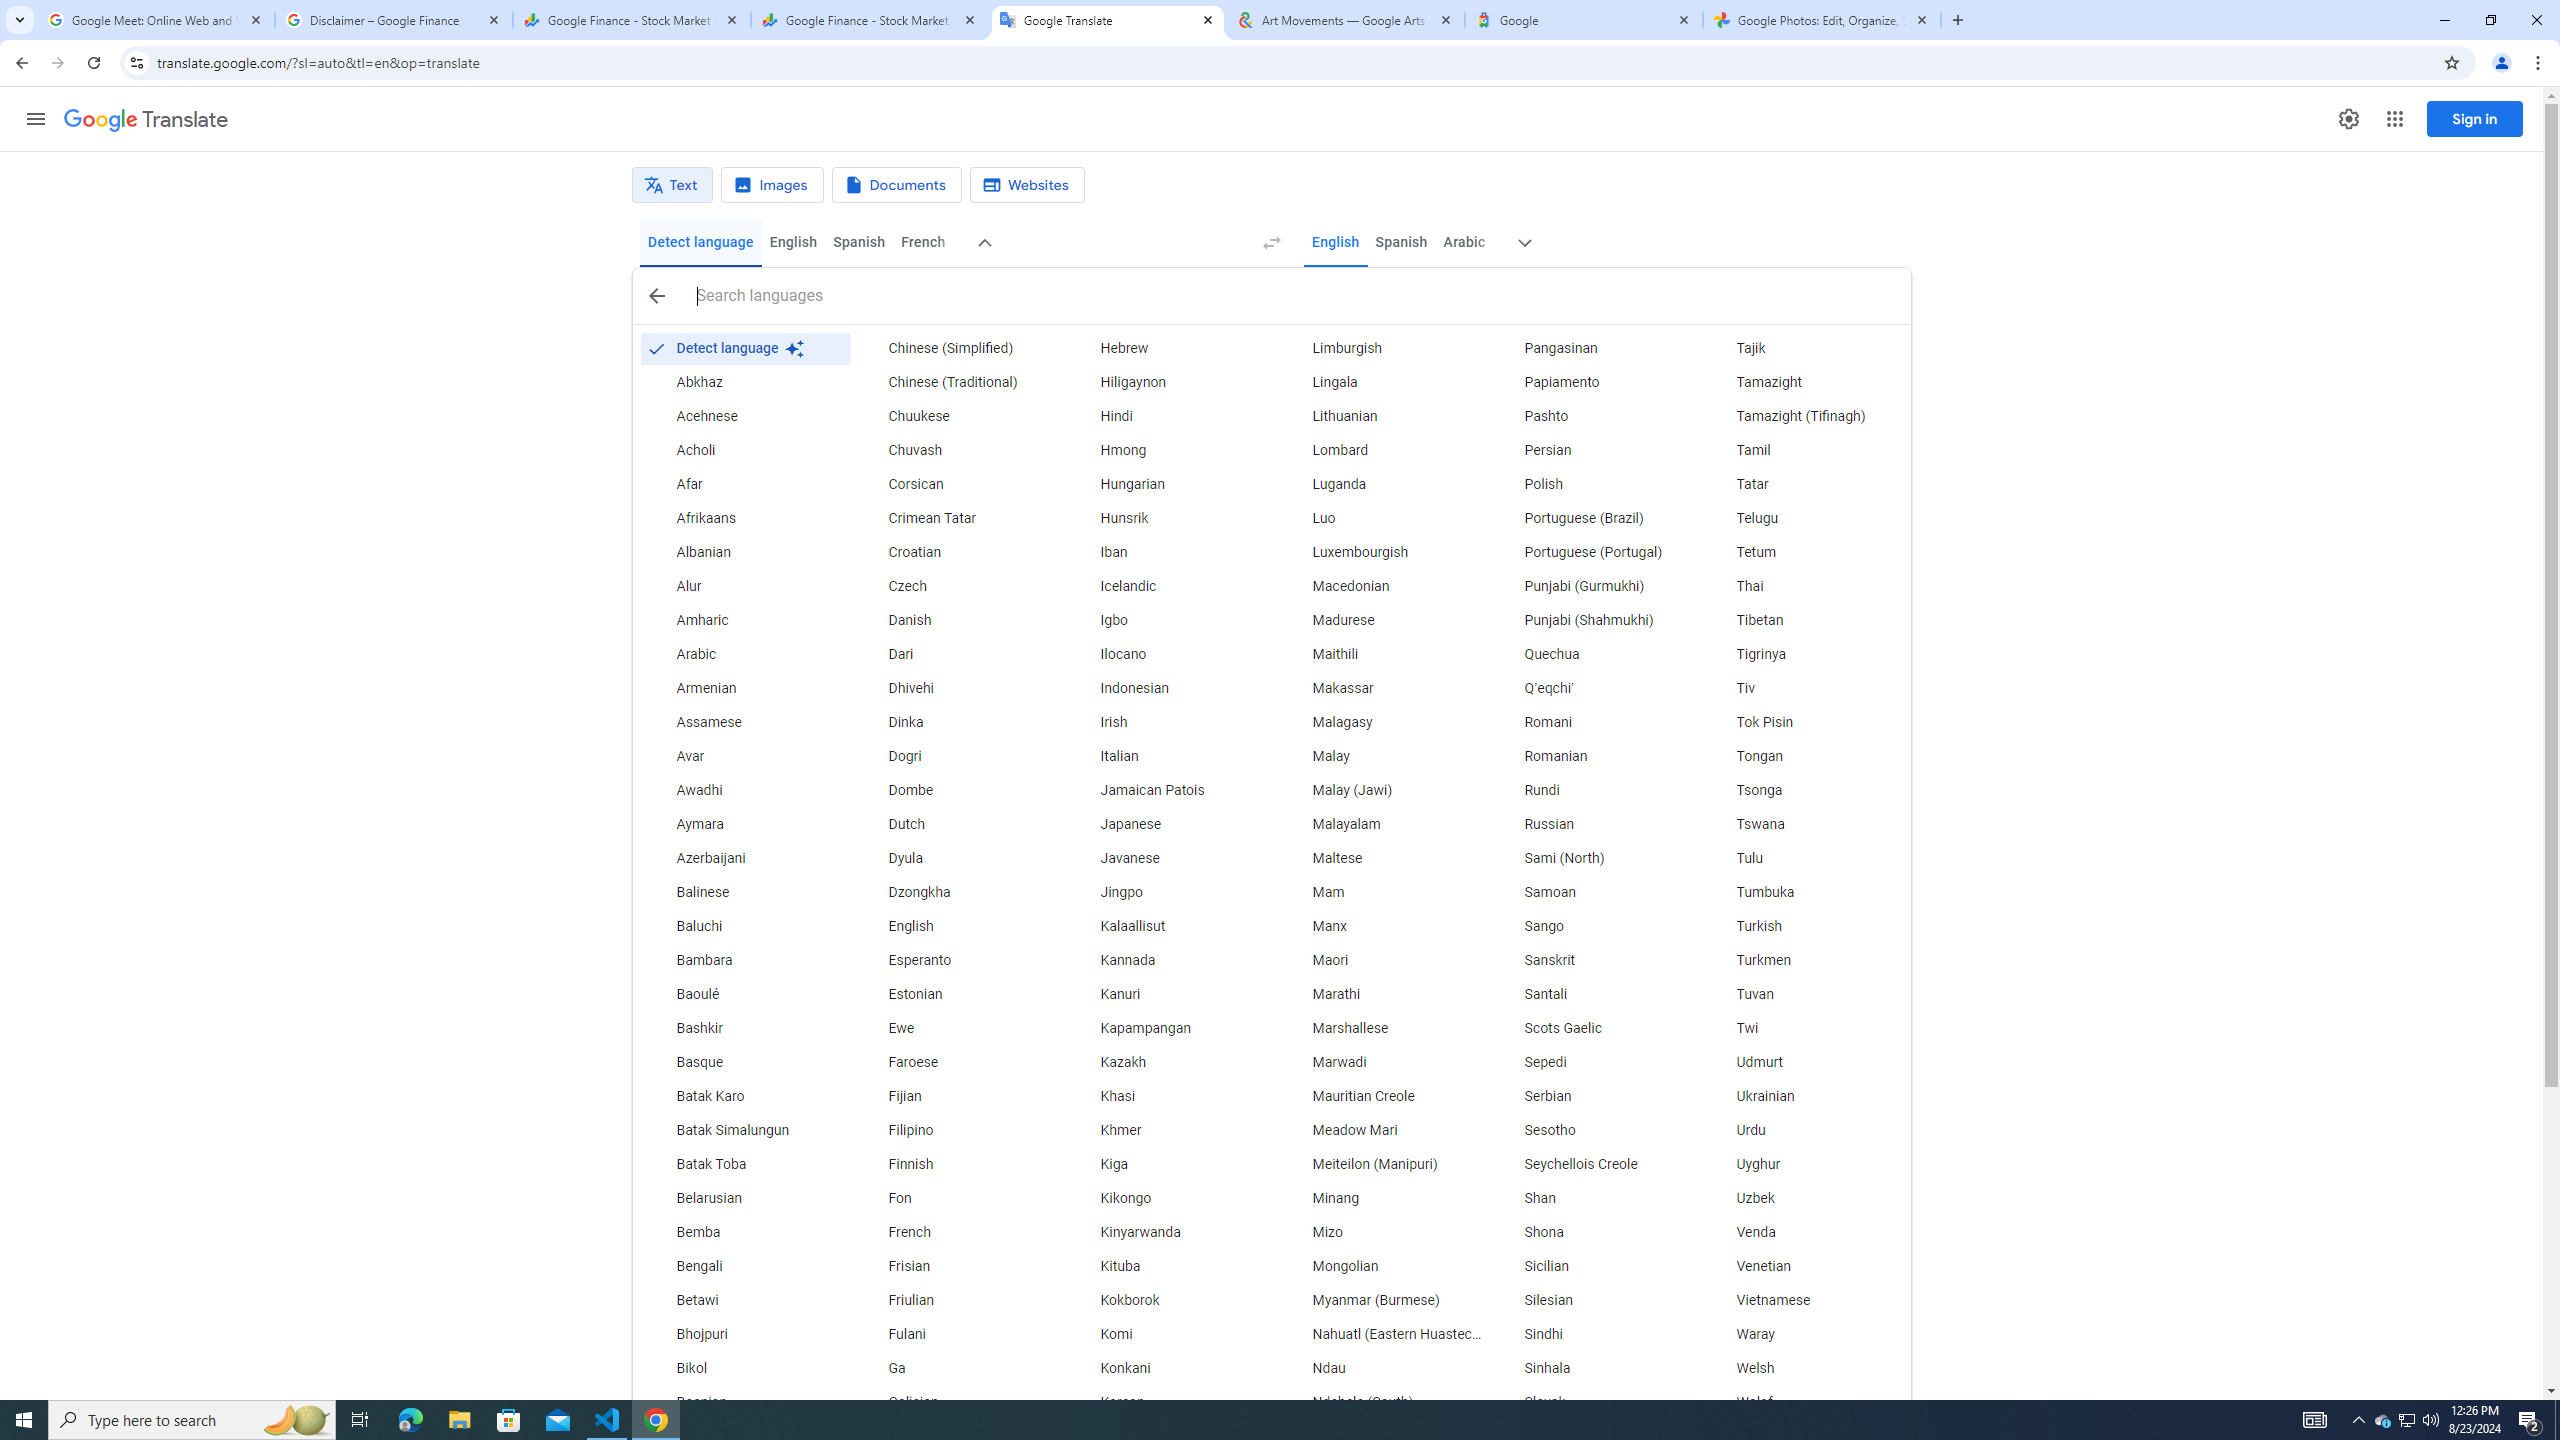  I want to click on Meiteilon (Manipuri), so click(1380, 1164).